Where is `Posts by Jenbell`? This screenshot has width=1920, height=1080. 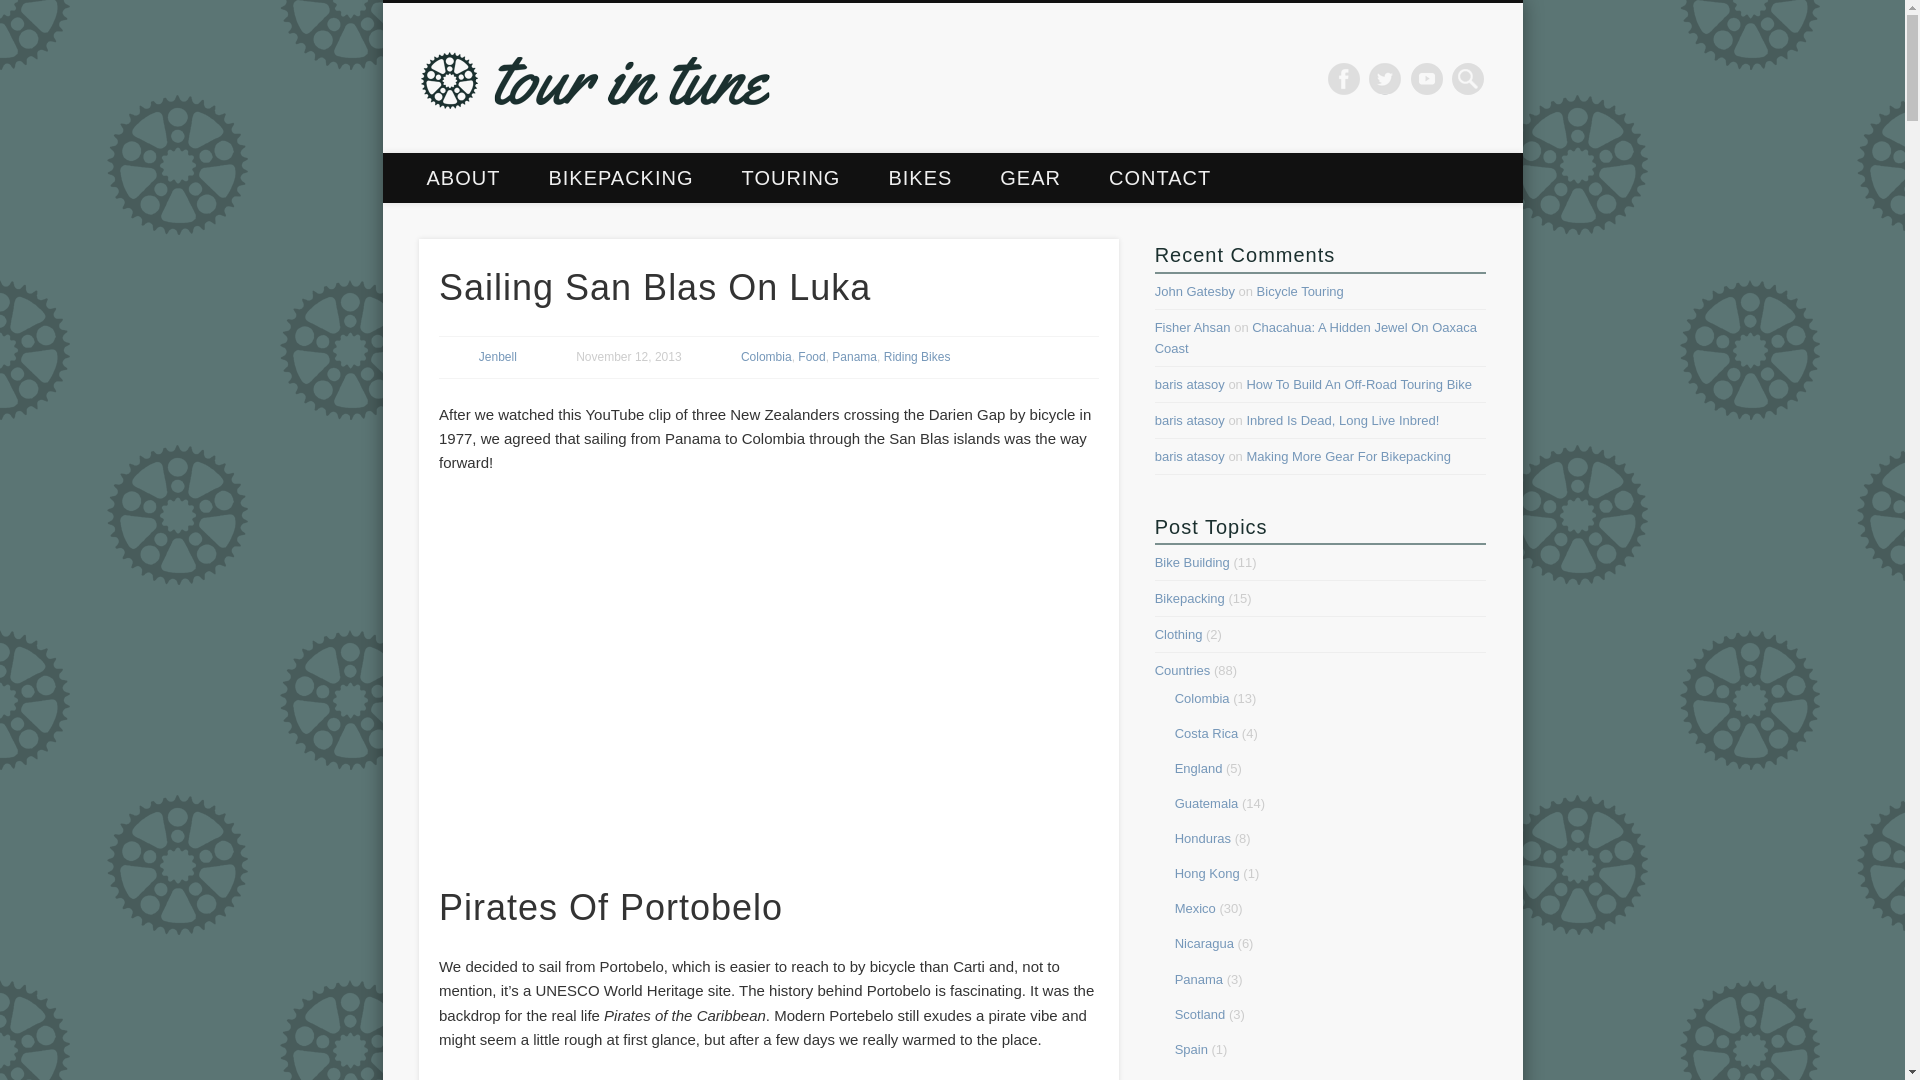
Posts by Jenbell is located at coordinates (497, 356).